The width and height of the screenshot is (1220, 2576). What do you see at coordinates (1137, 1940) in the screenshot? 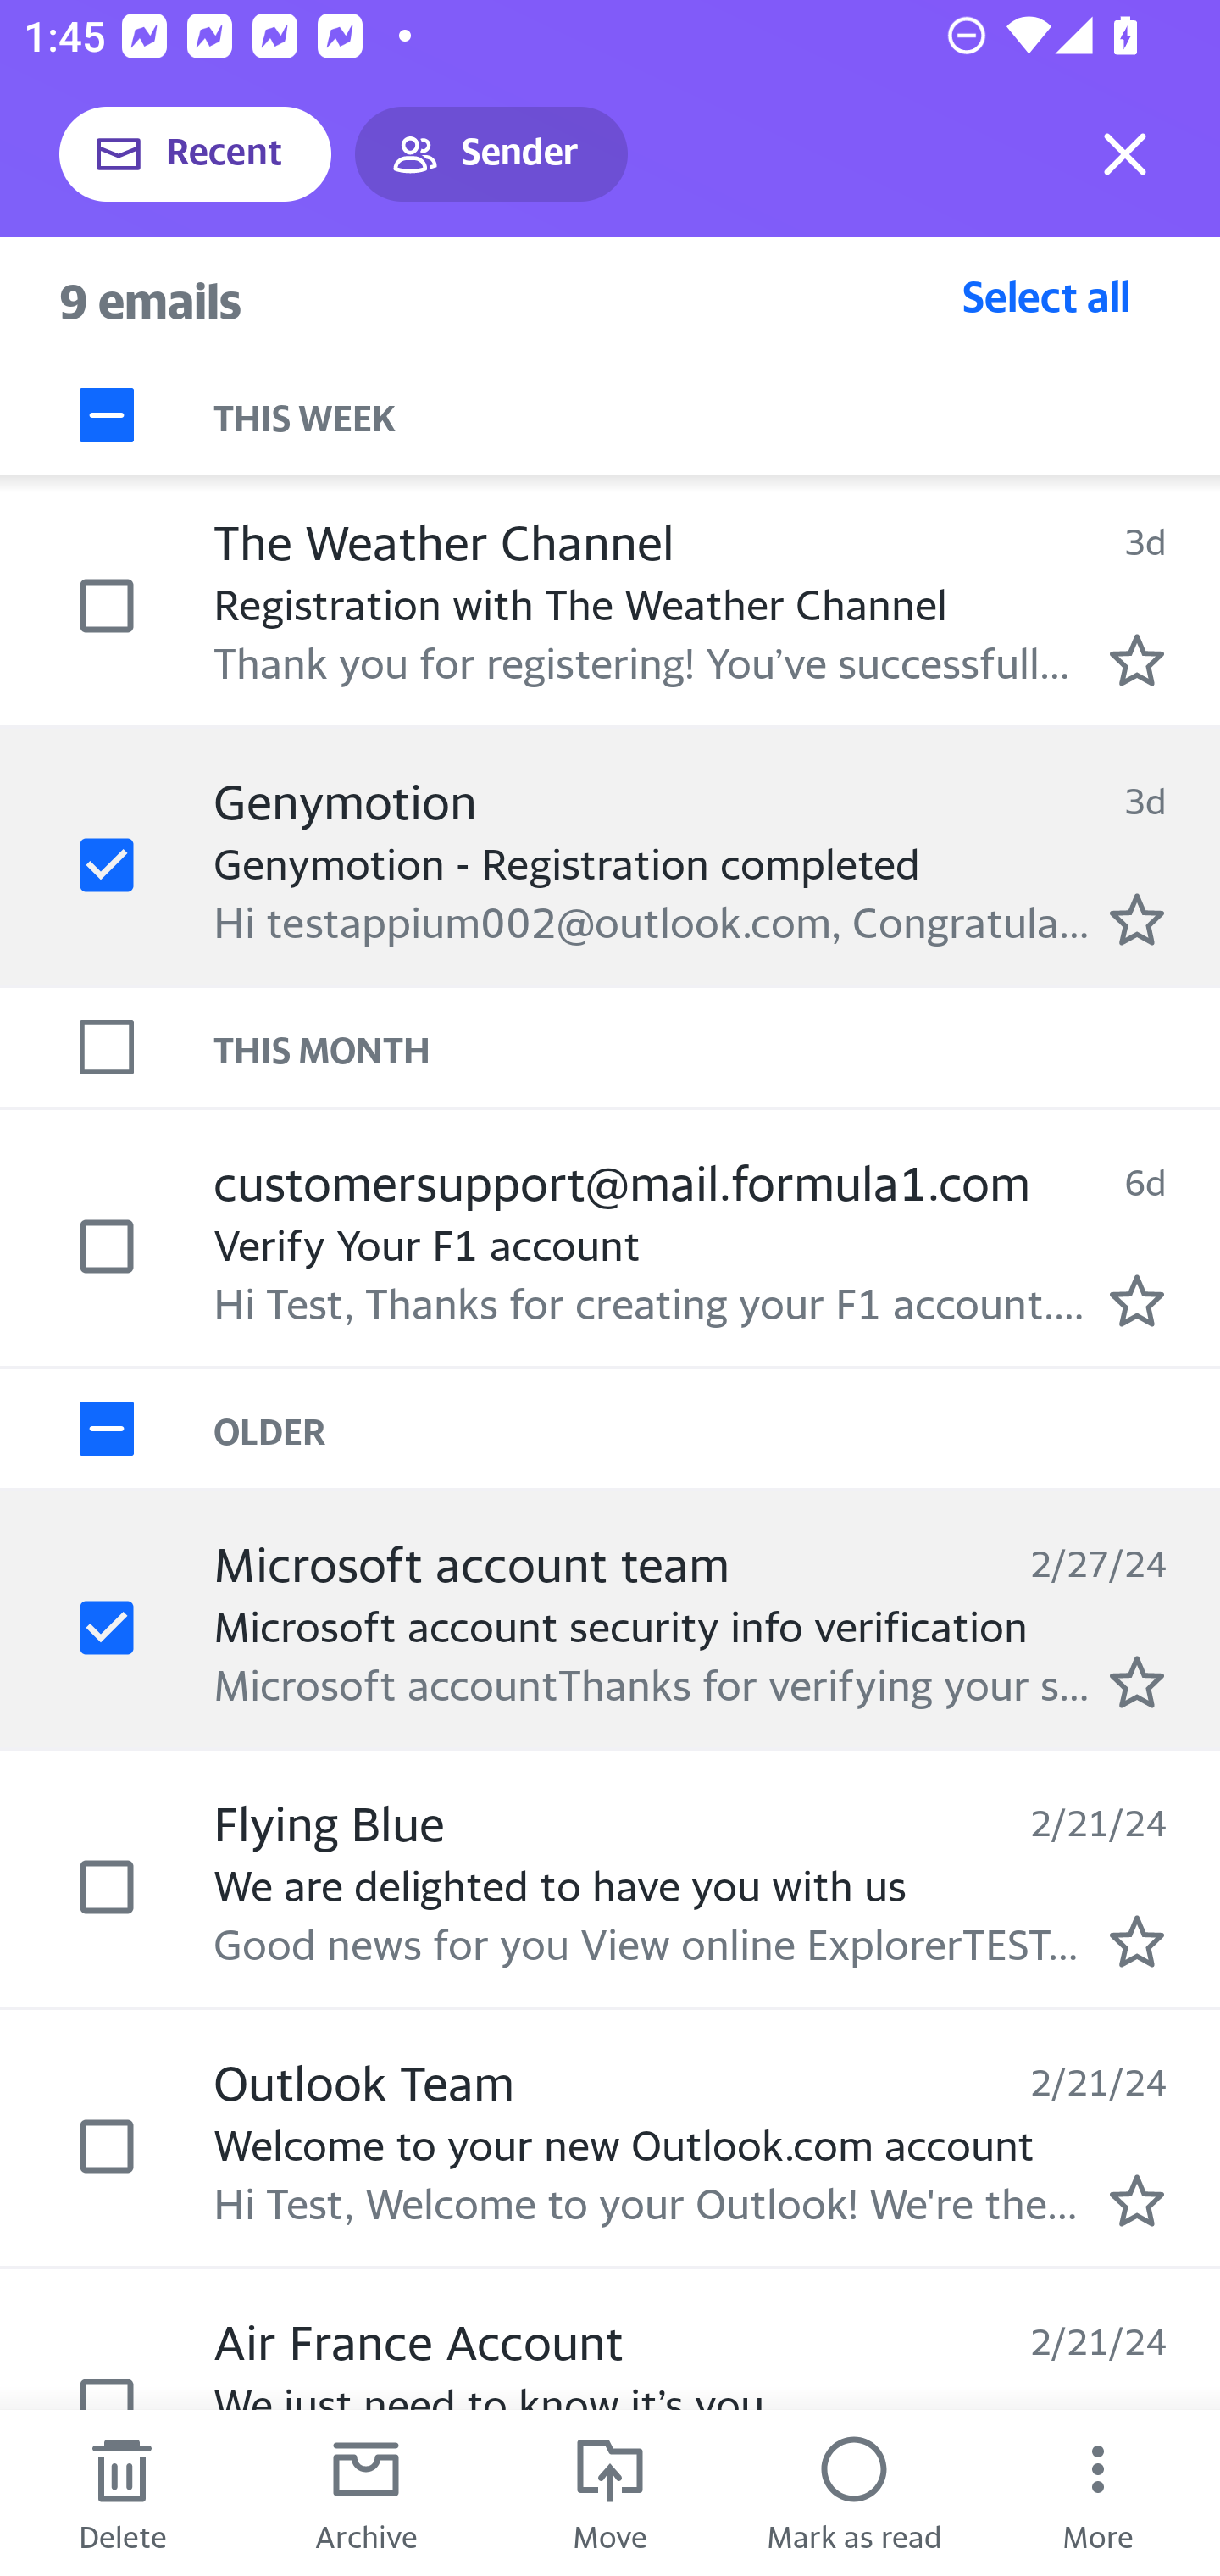
I see `Mark as starred.` at bounding box center [1137, 1940].